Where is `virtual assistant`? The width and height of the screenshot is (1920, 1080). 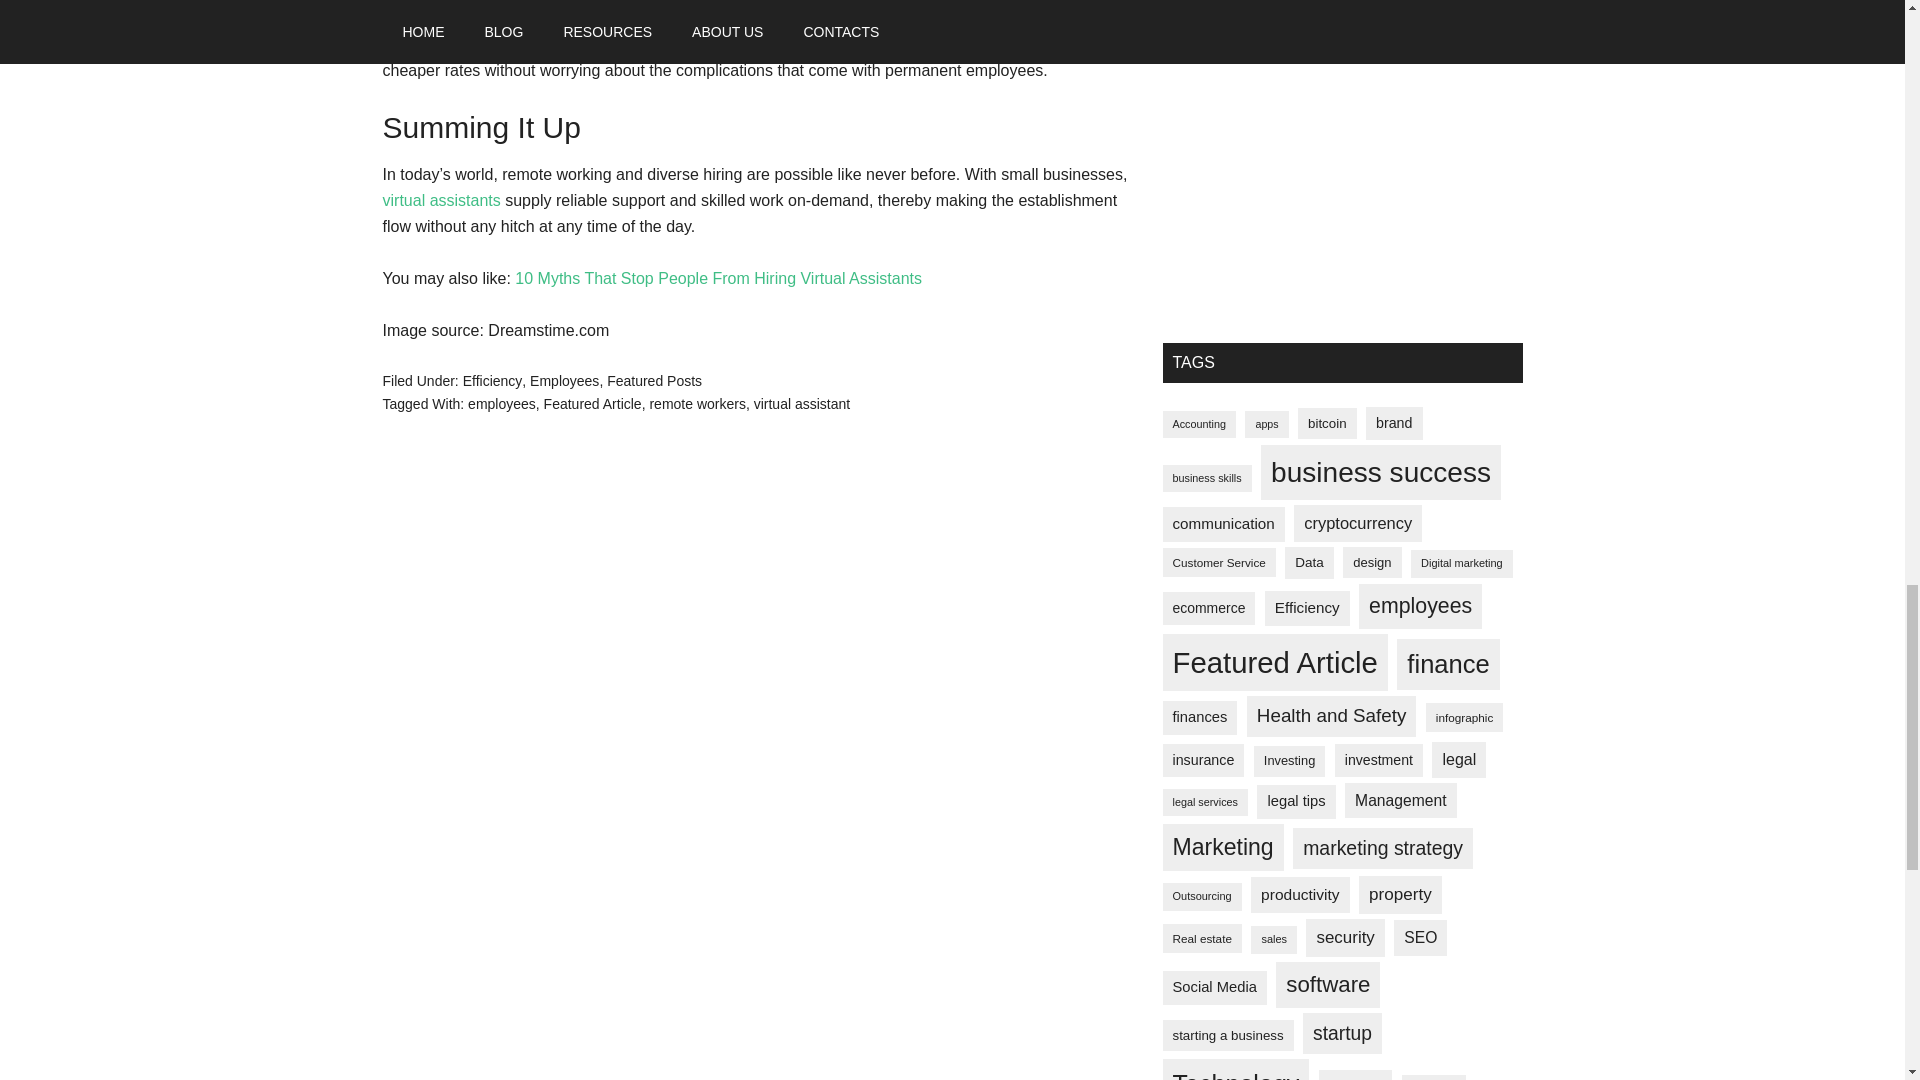 virtual assistant is located at coordinates (802, 404).